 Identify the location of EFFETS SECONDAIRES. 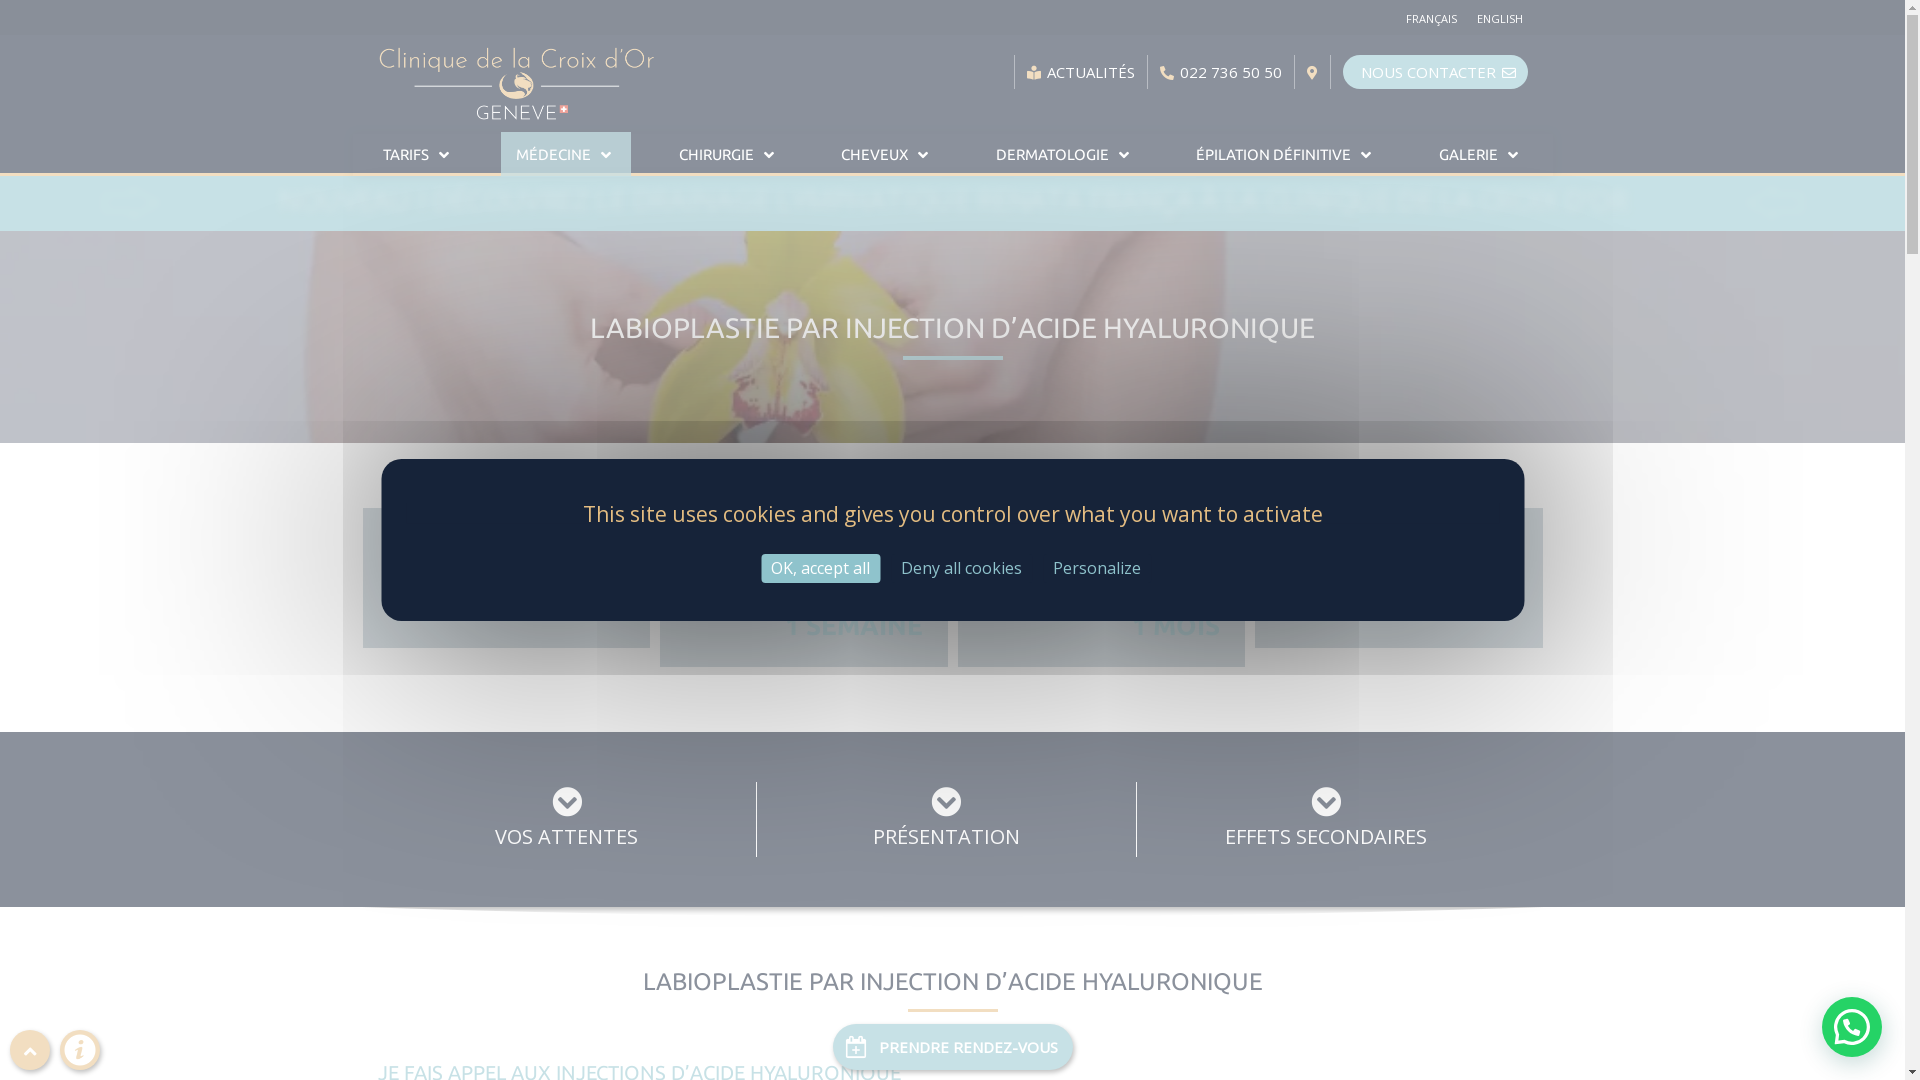
(1326, 821).